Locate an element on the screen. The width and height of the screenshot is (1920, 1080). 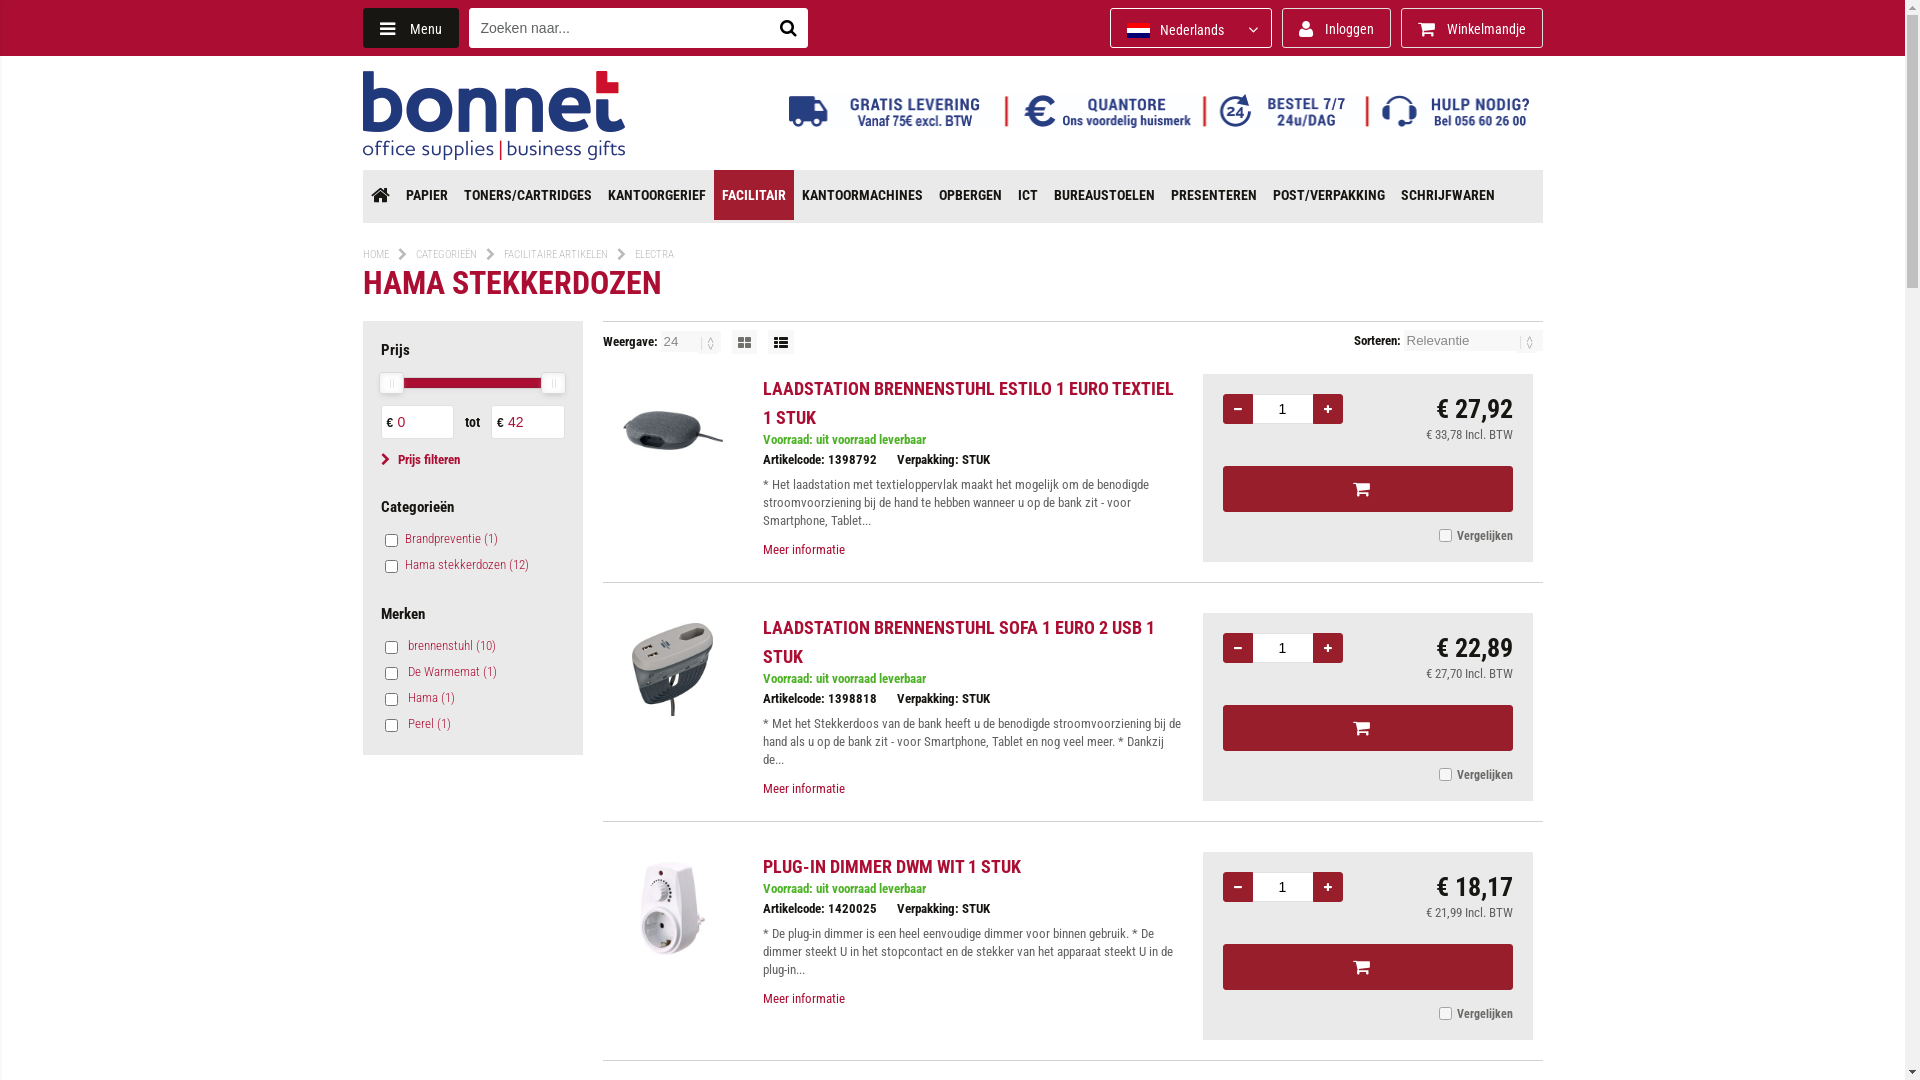
LAADSTATION BRENNENSTUHL SOFA 1 EURO 2 USB 1 STUK is located at coordinates (958, 642).